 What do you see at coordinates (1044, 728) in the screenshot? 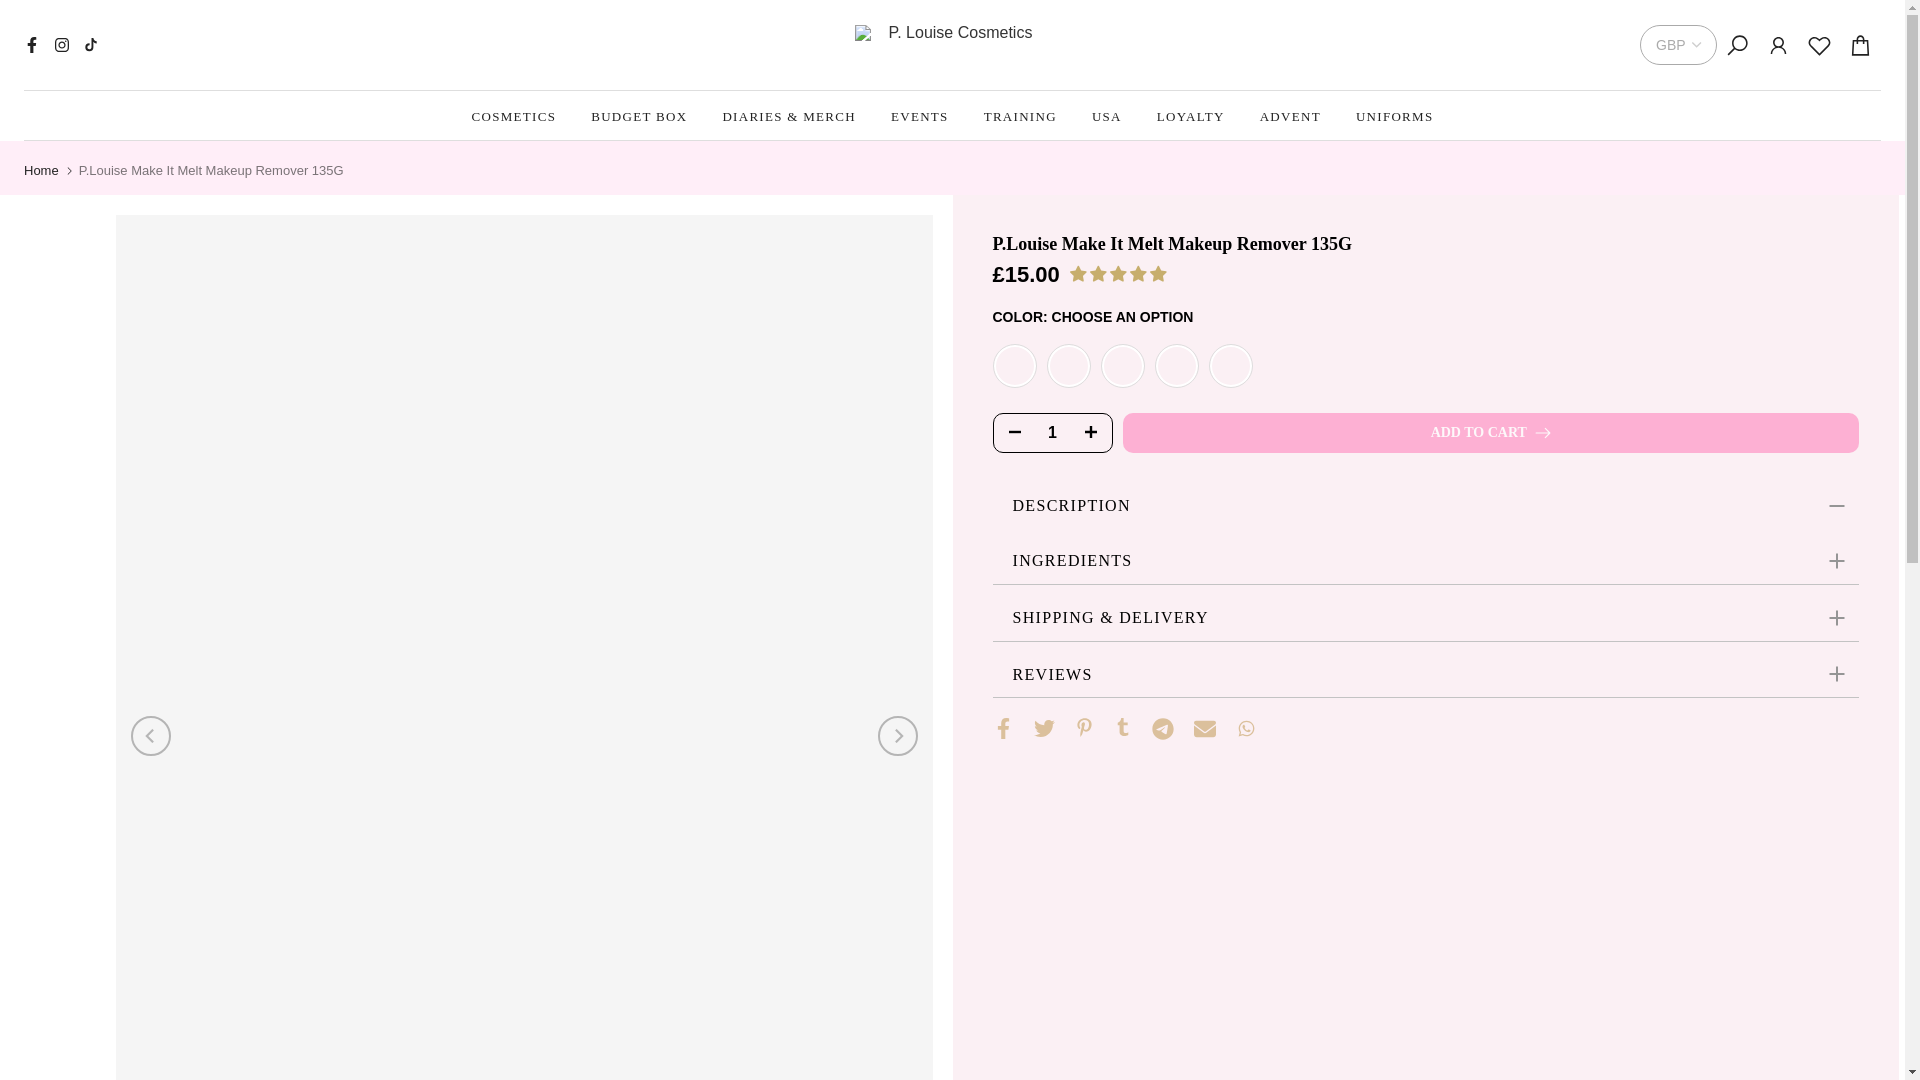
I see `Share on Twitter` at bounding box center [1044, 728].